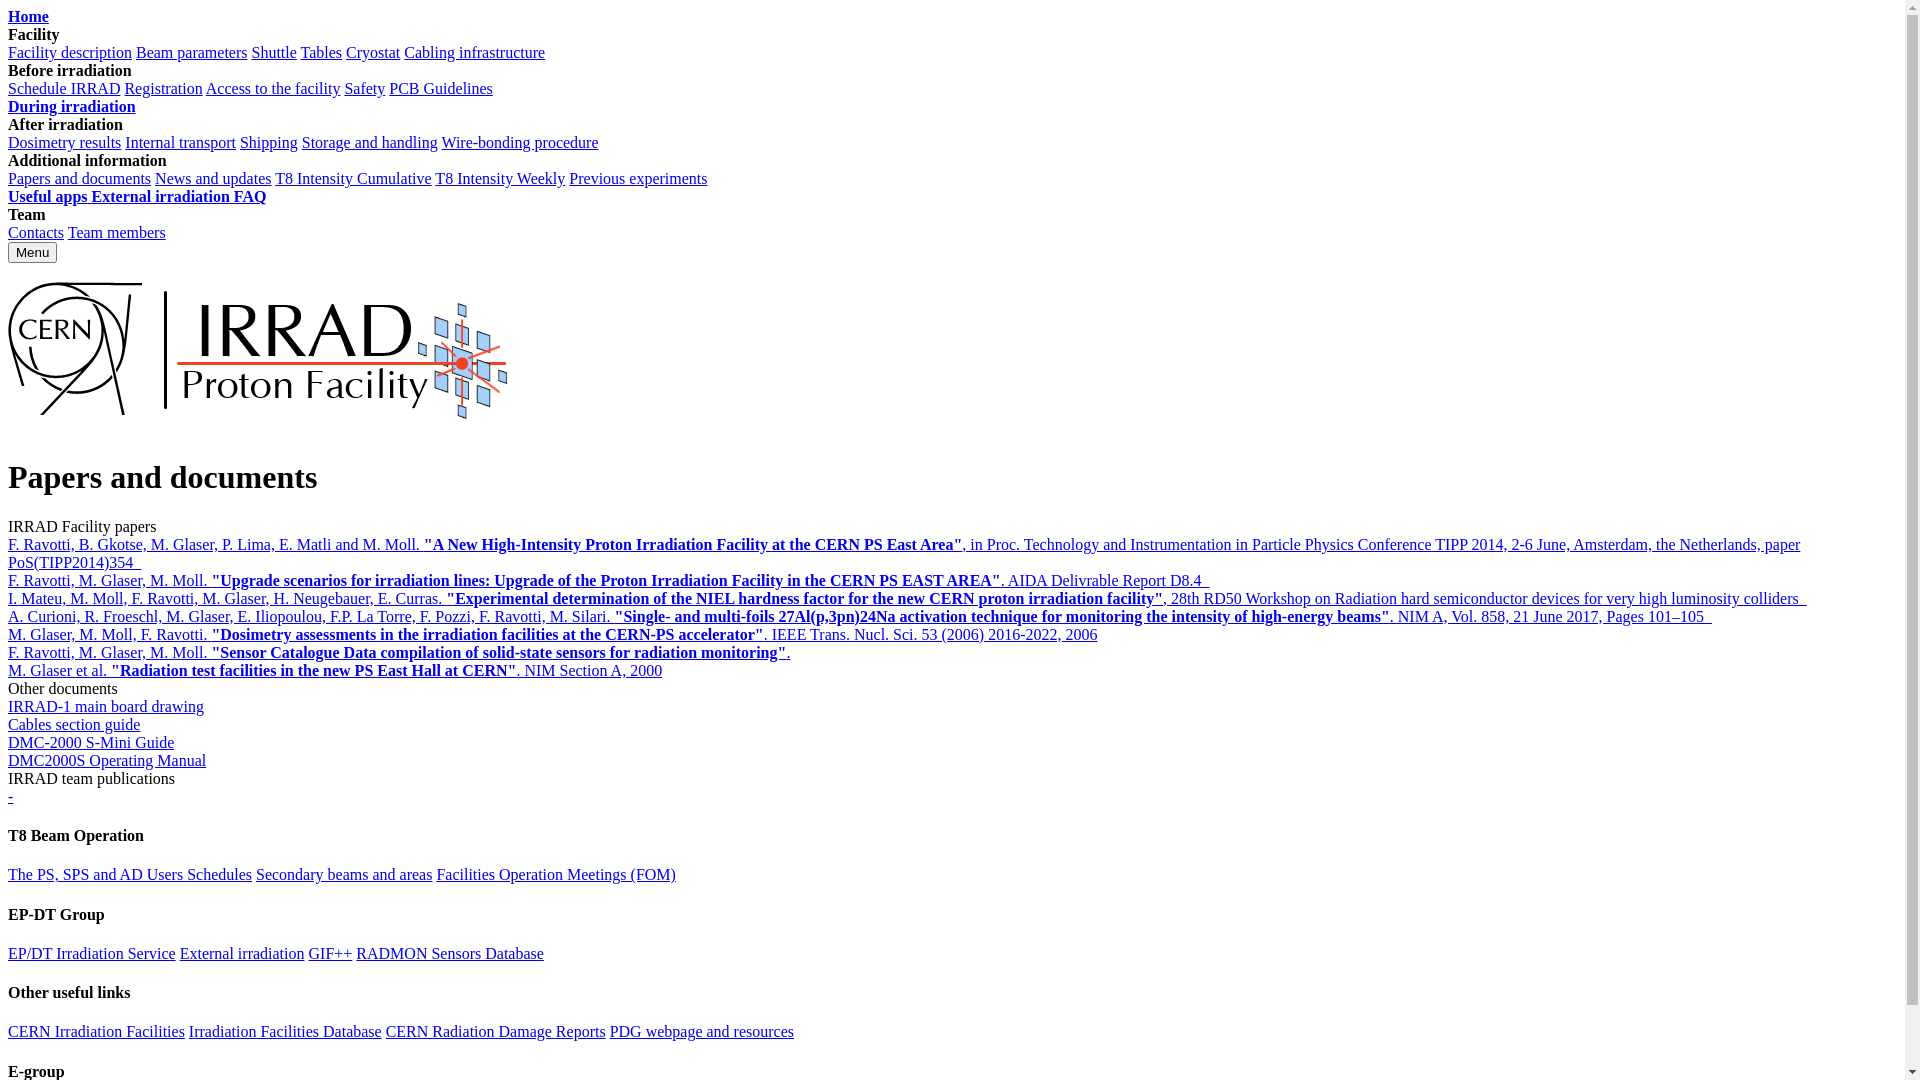 The height and width of the screenshot is (1080, 1920). I want to click on EP/DT Irradiation Service, so click(92, 954).